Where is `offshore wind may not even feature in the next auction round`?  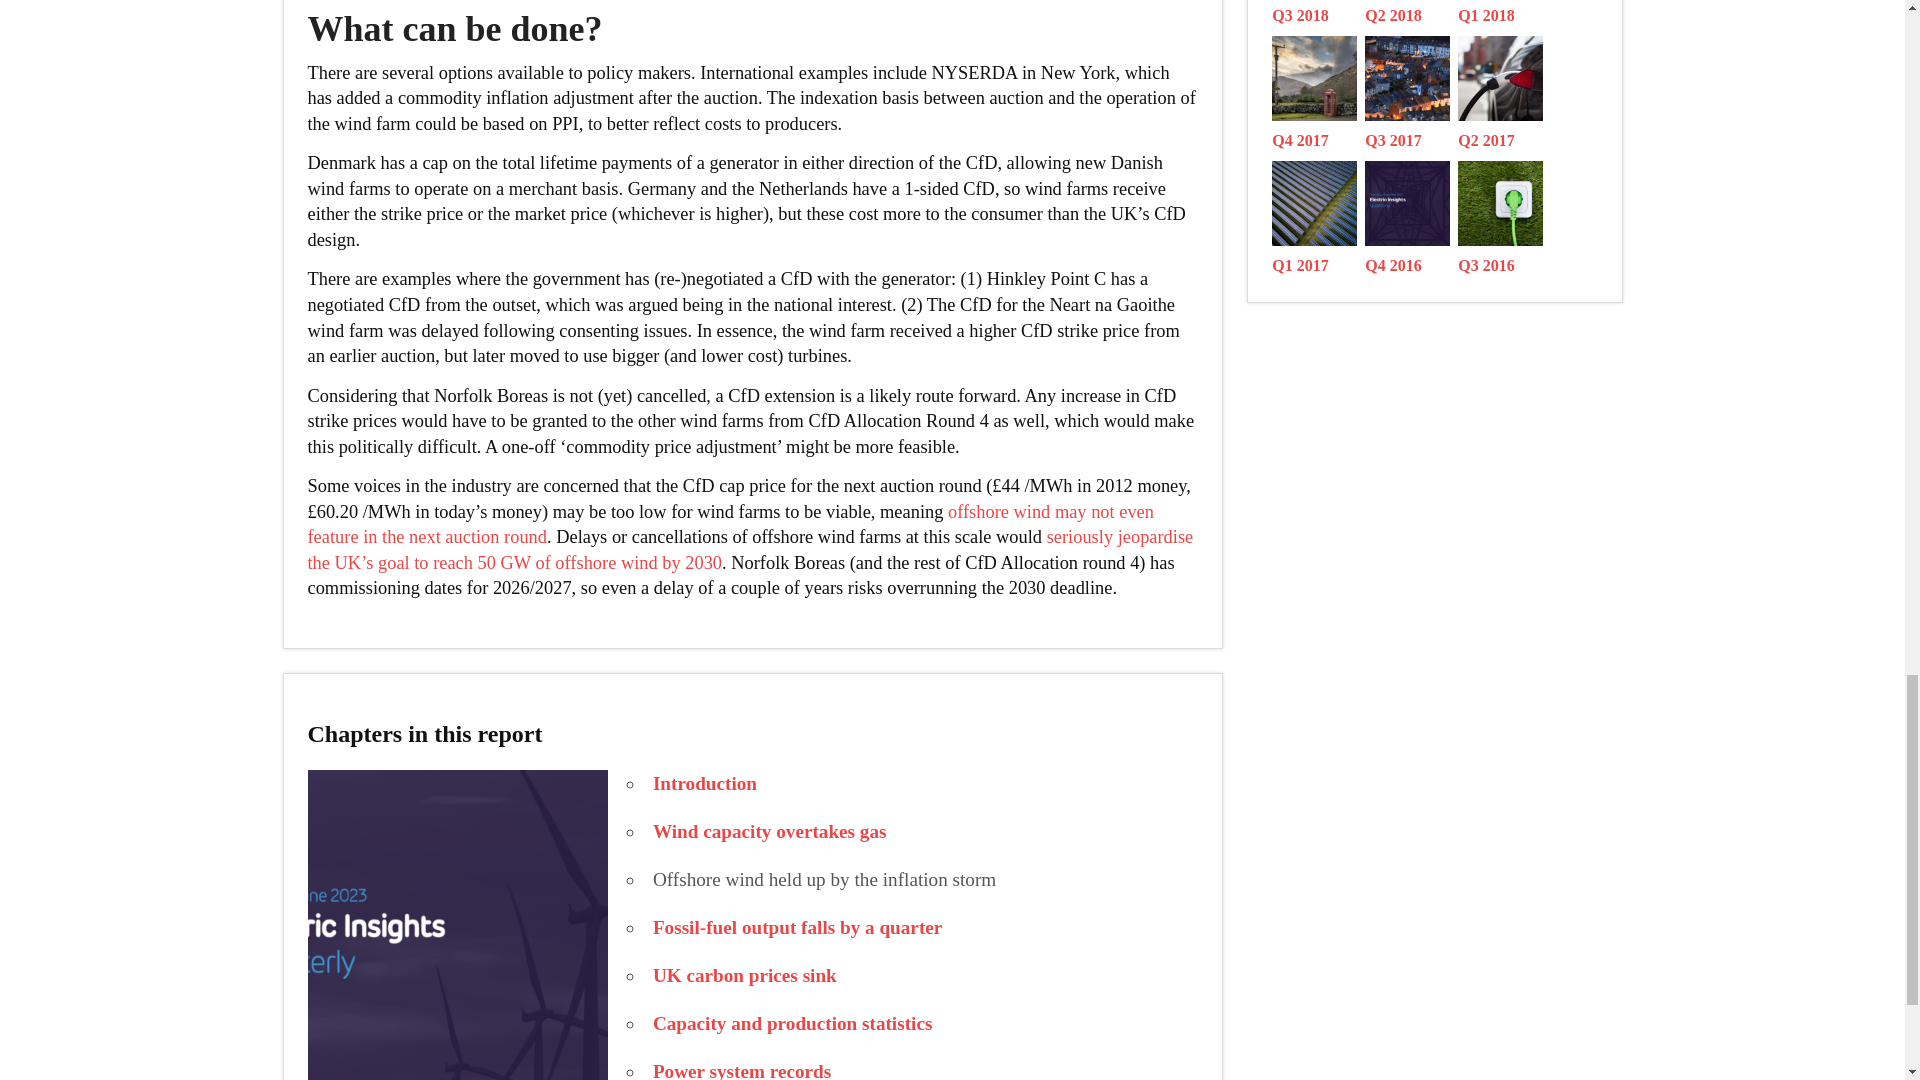 offshore wind may not even feature in the next auction round is located at coordinates (730, 524).